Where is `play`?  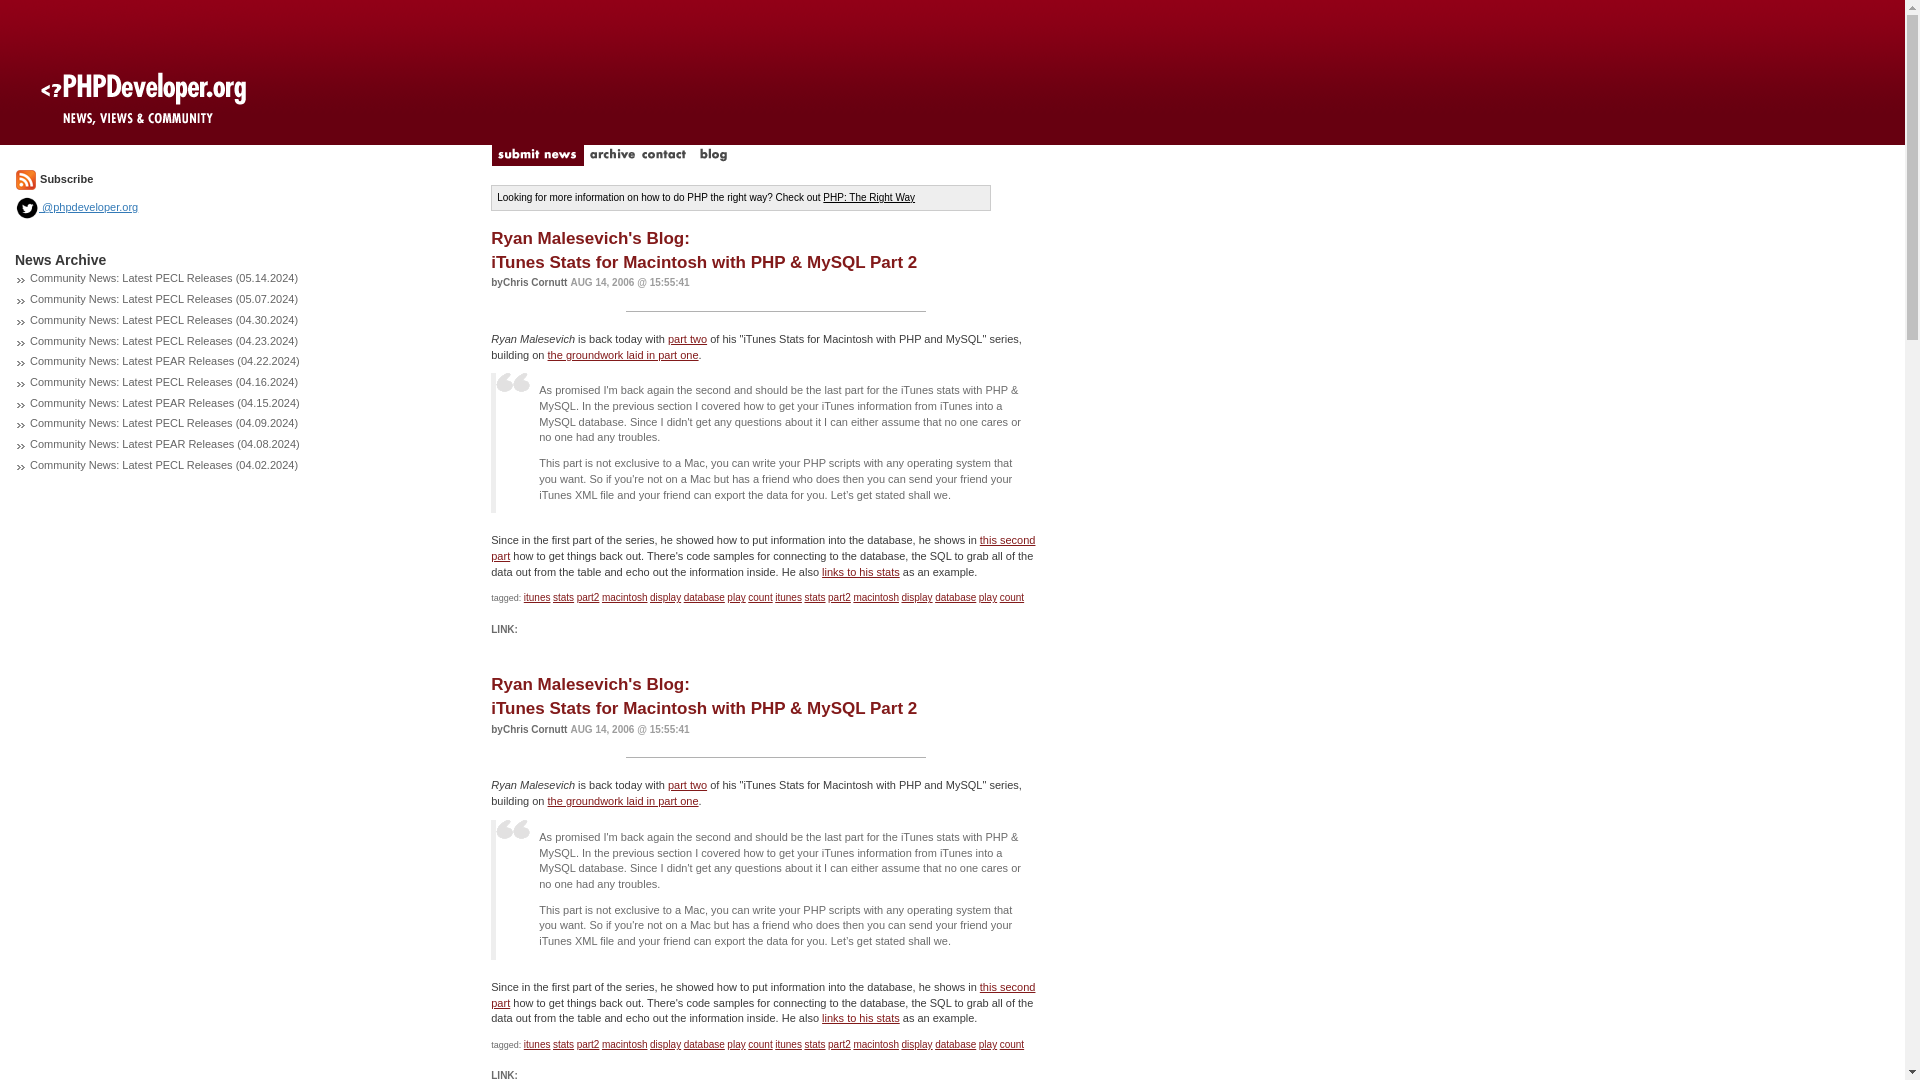 play is located at coordinates (736, 596).